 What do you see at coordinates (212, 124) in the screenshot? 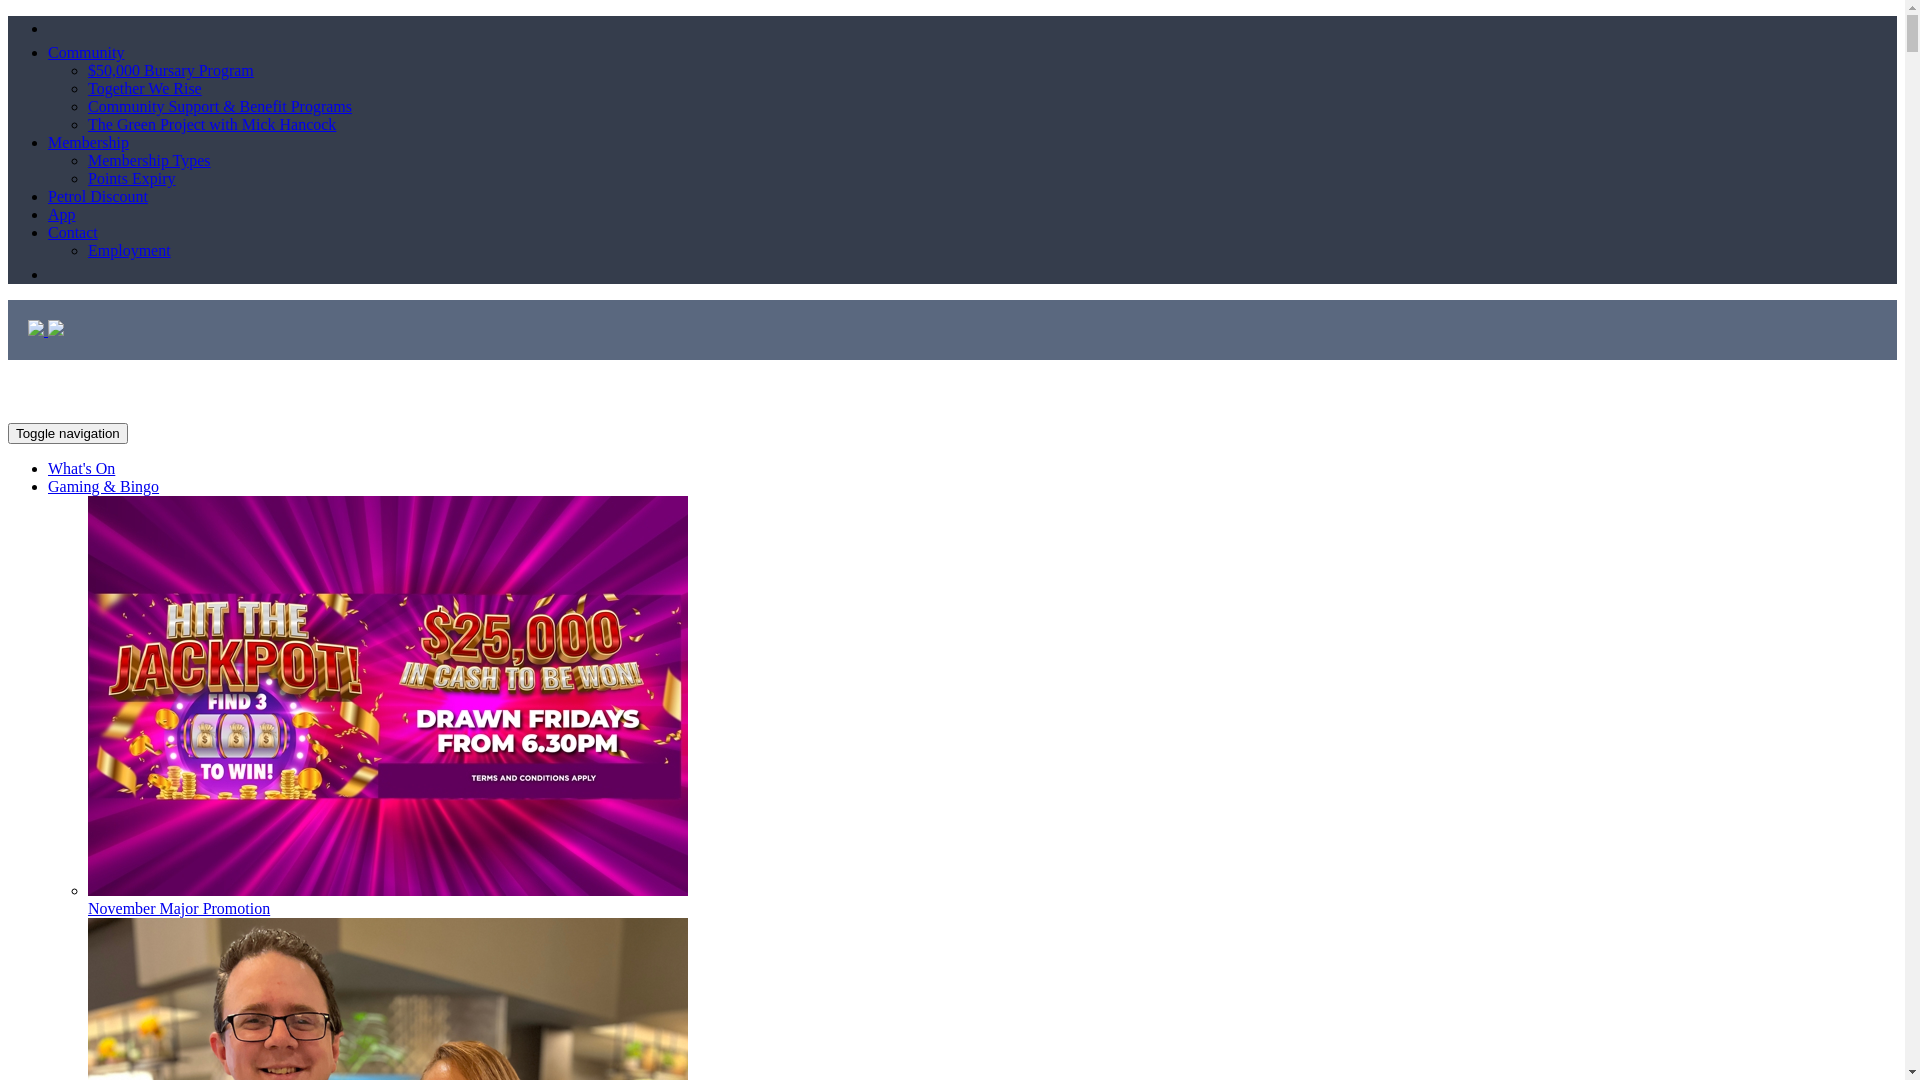
I see `The Green Project with Mick Hancock` at bounding box center [212, 124].